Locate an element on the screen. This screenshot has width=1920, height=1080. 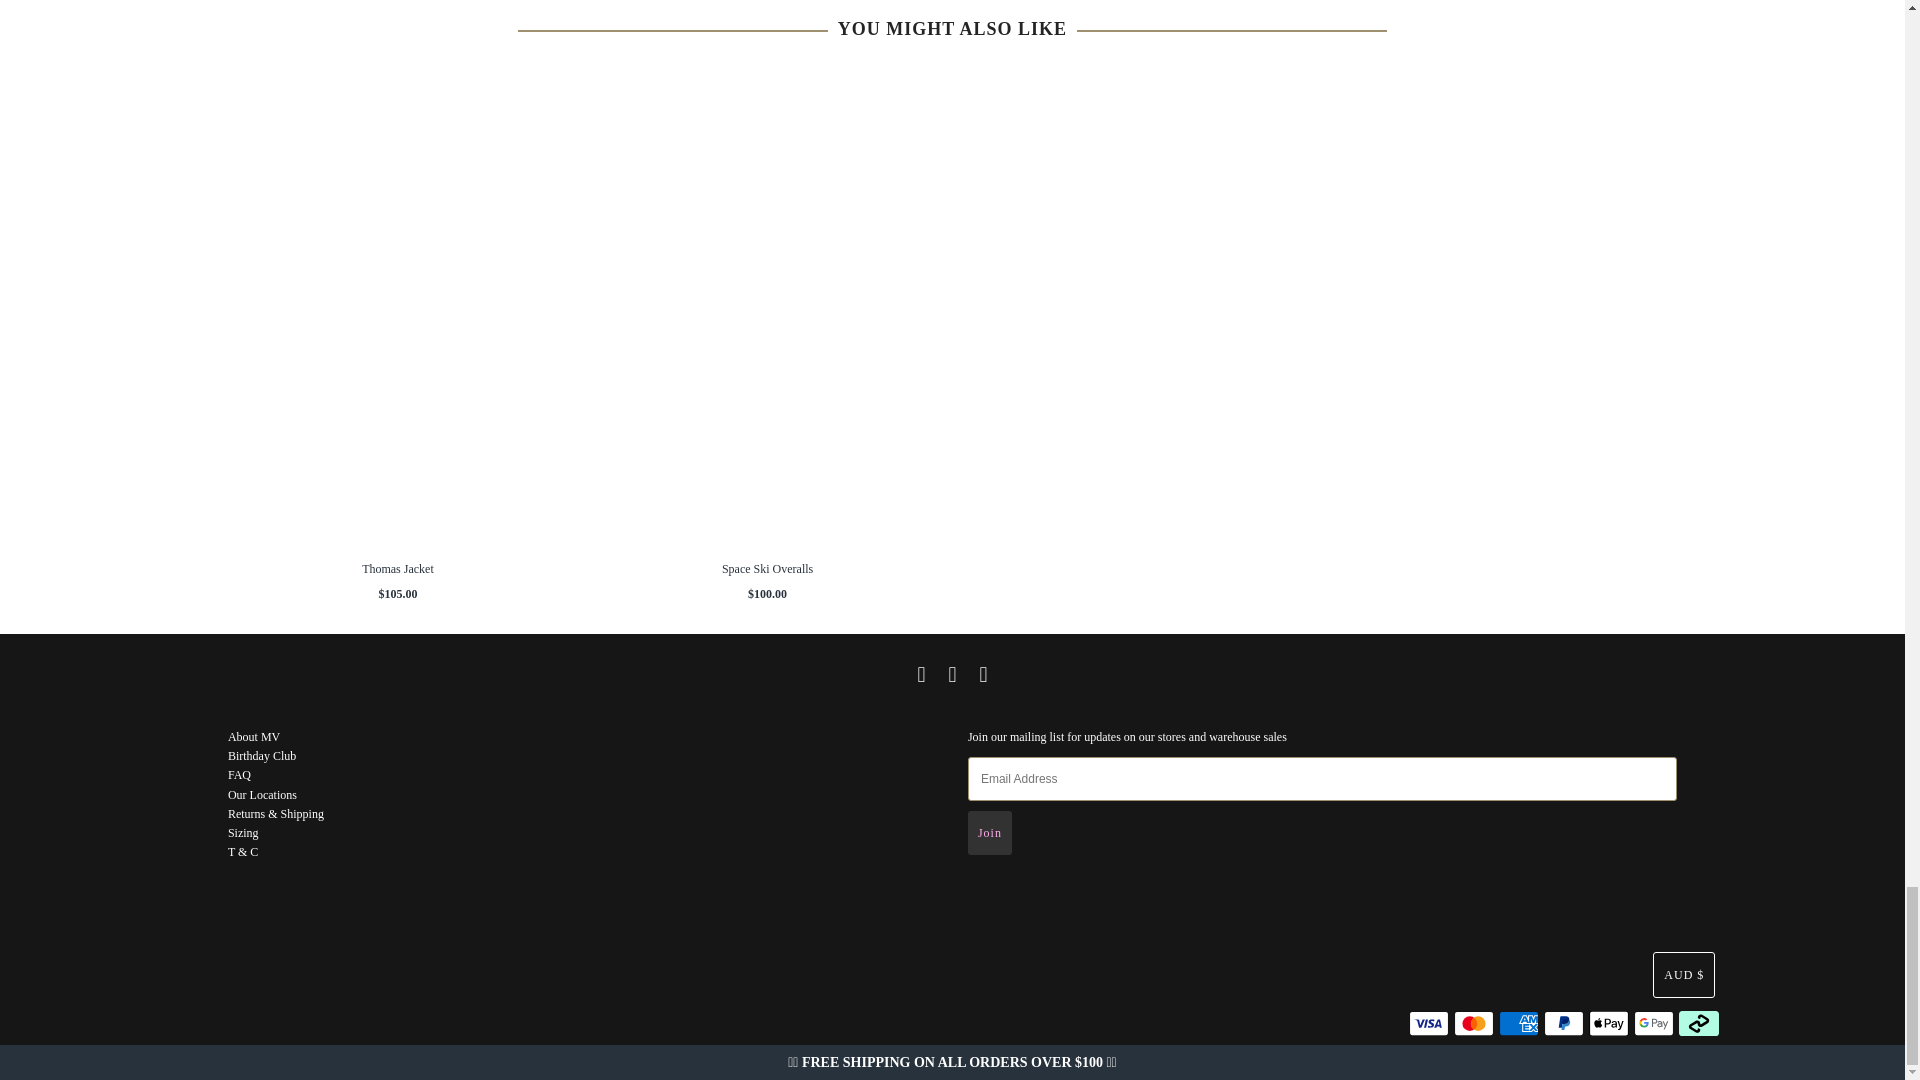
Join is located at coordinates (989, 833).